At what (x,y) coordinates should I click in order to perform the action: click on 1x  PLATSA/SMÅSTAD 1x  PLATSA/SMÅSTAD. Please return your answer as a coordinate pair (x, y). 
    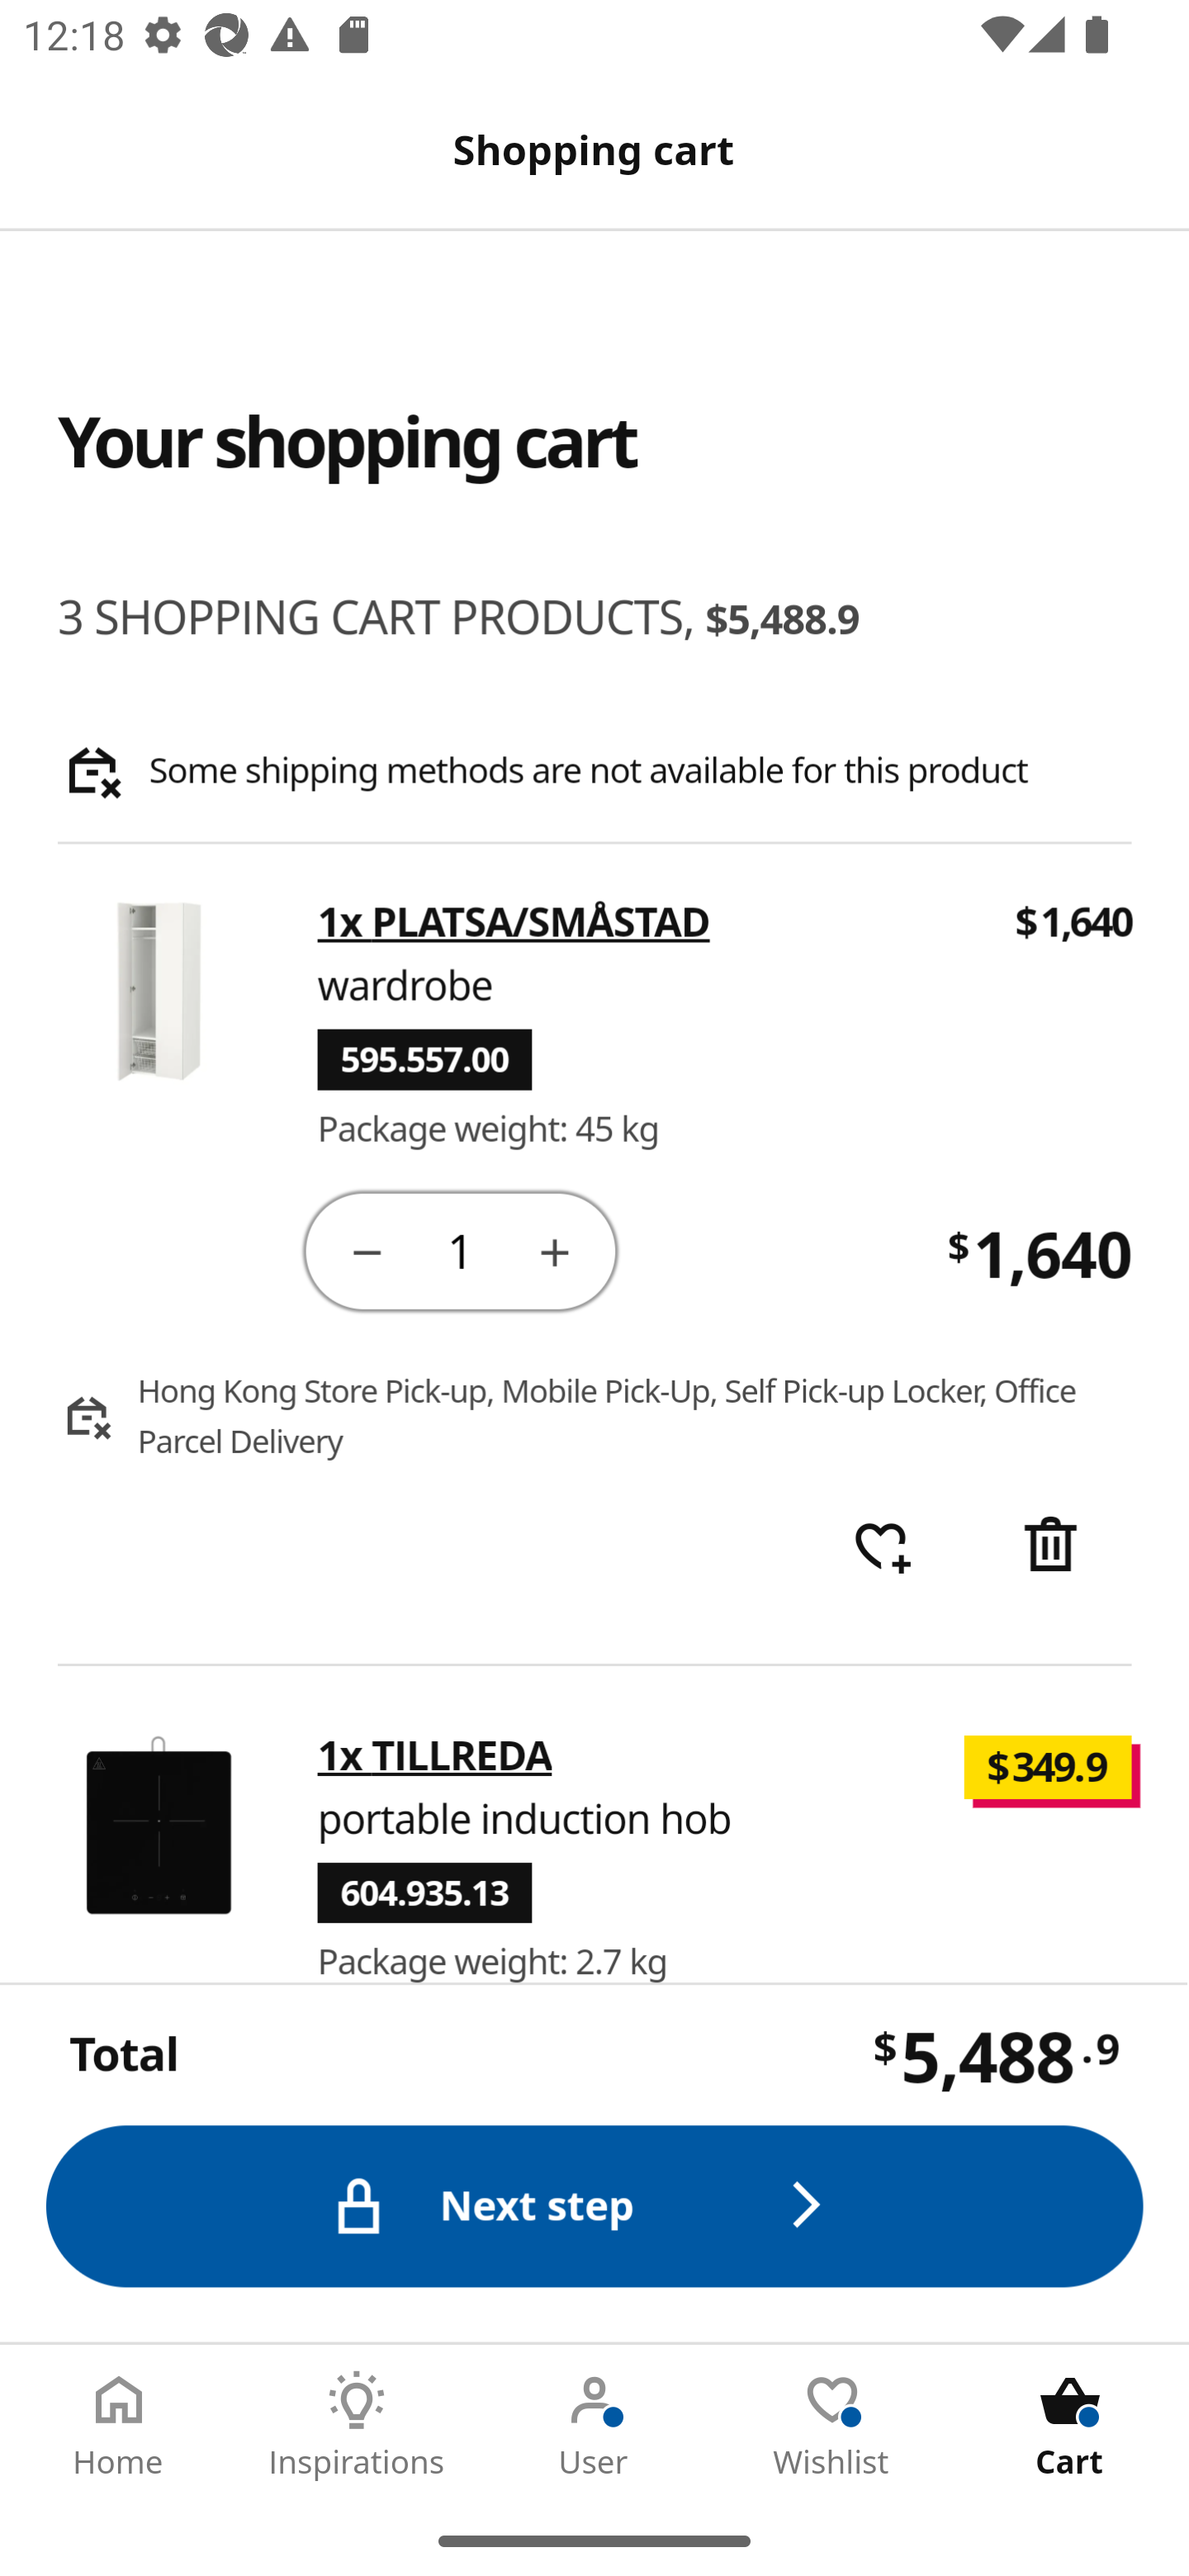
    Looking at the image, I should click on (515, 923).